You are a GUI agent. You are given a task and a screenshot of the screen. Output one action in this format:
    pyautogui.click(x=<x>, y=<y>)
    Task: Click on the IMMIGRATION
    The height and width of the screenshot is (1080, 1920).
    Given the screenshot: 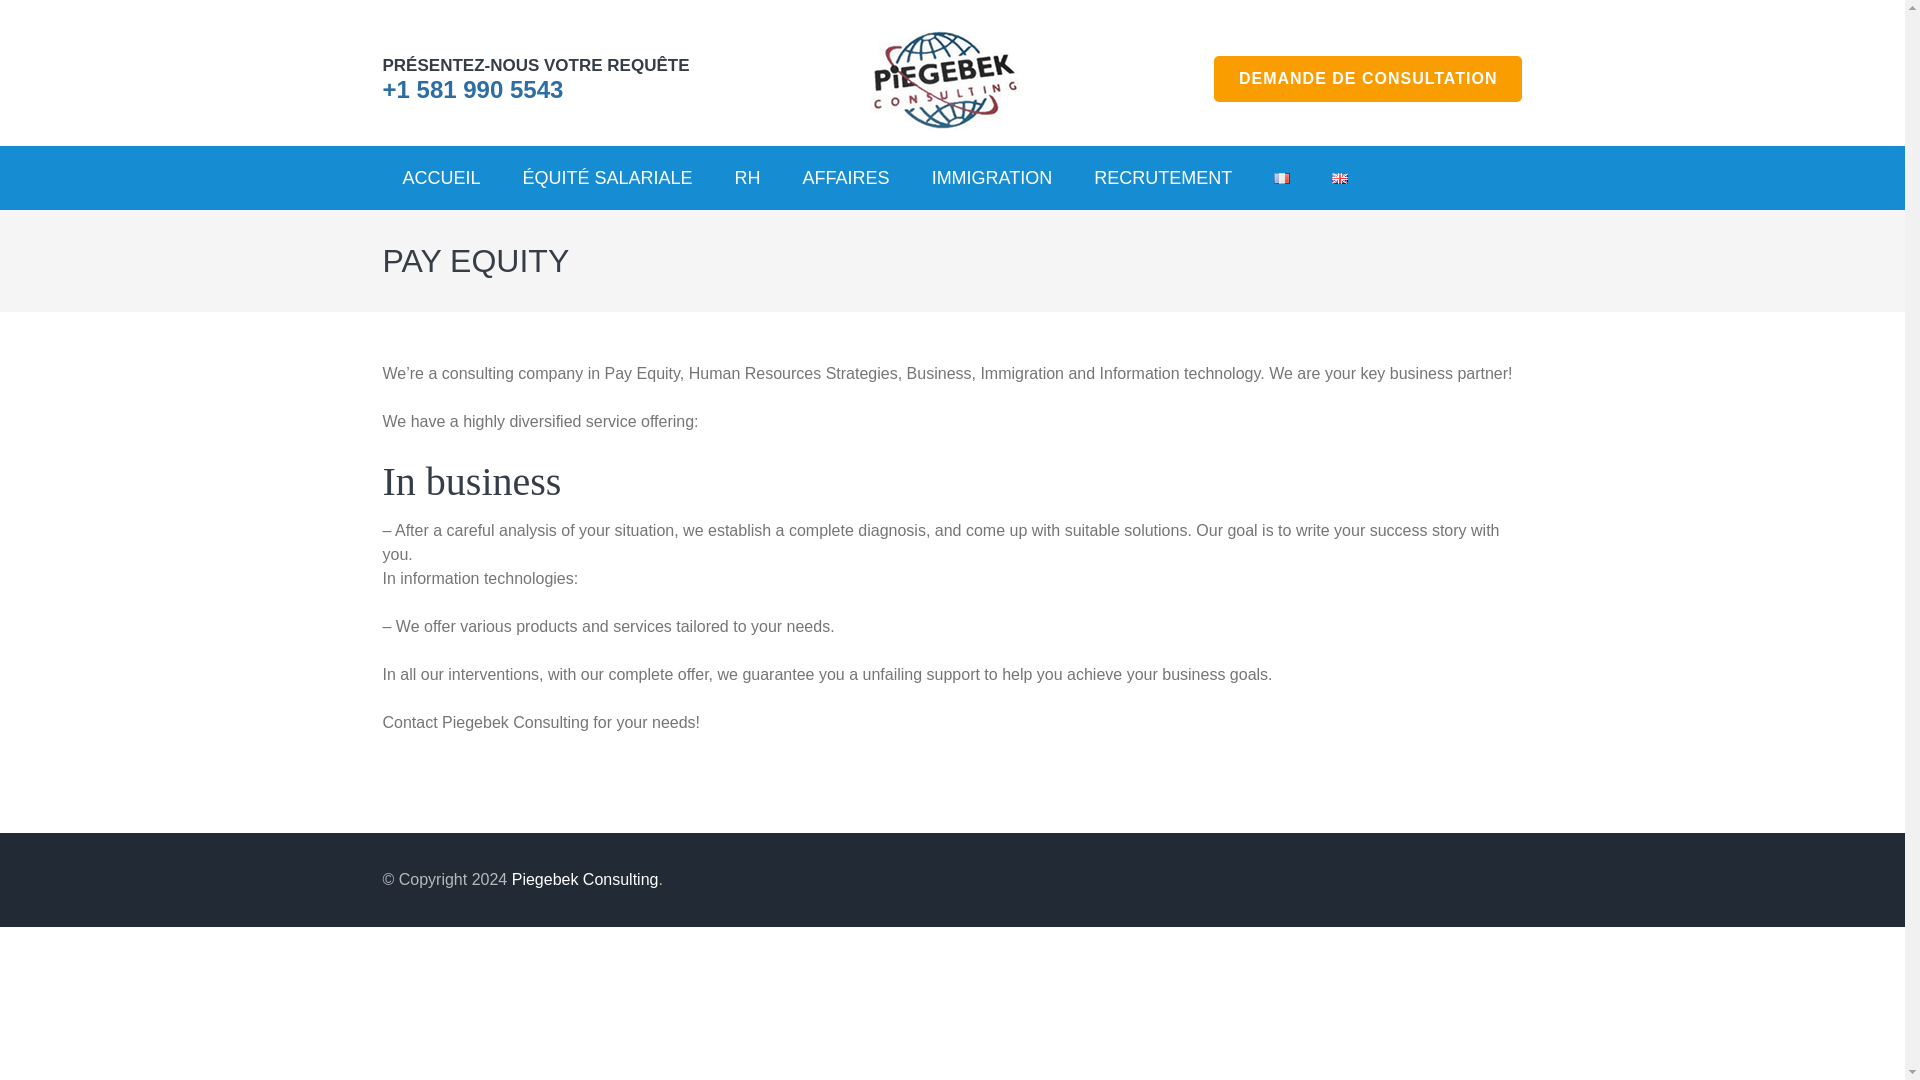 What is the action you would take?
    pyautogui.click(x=992, y=177)
    